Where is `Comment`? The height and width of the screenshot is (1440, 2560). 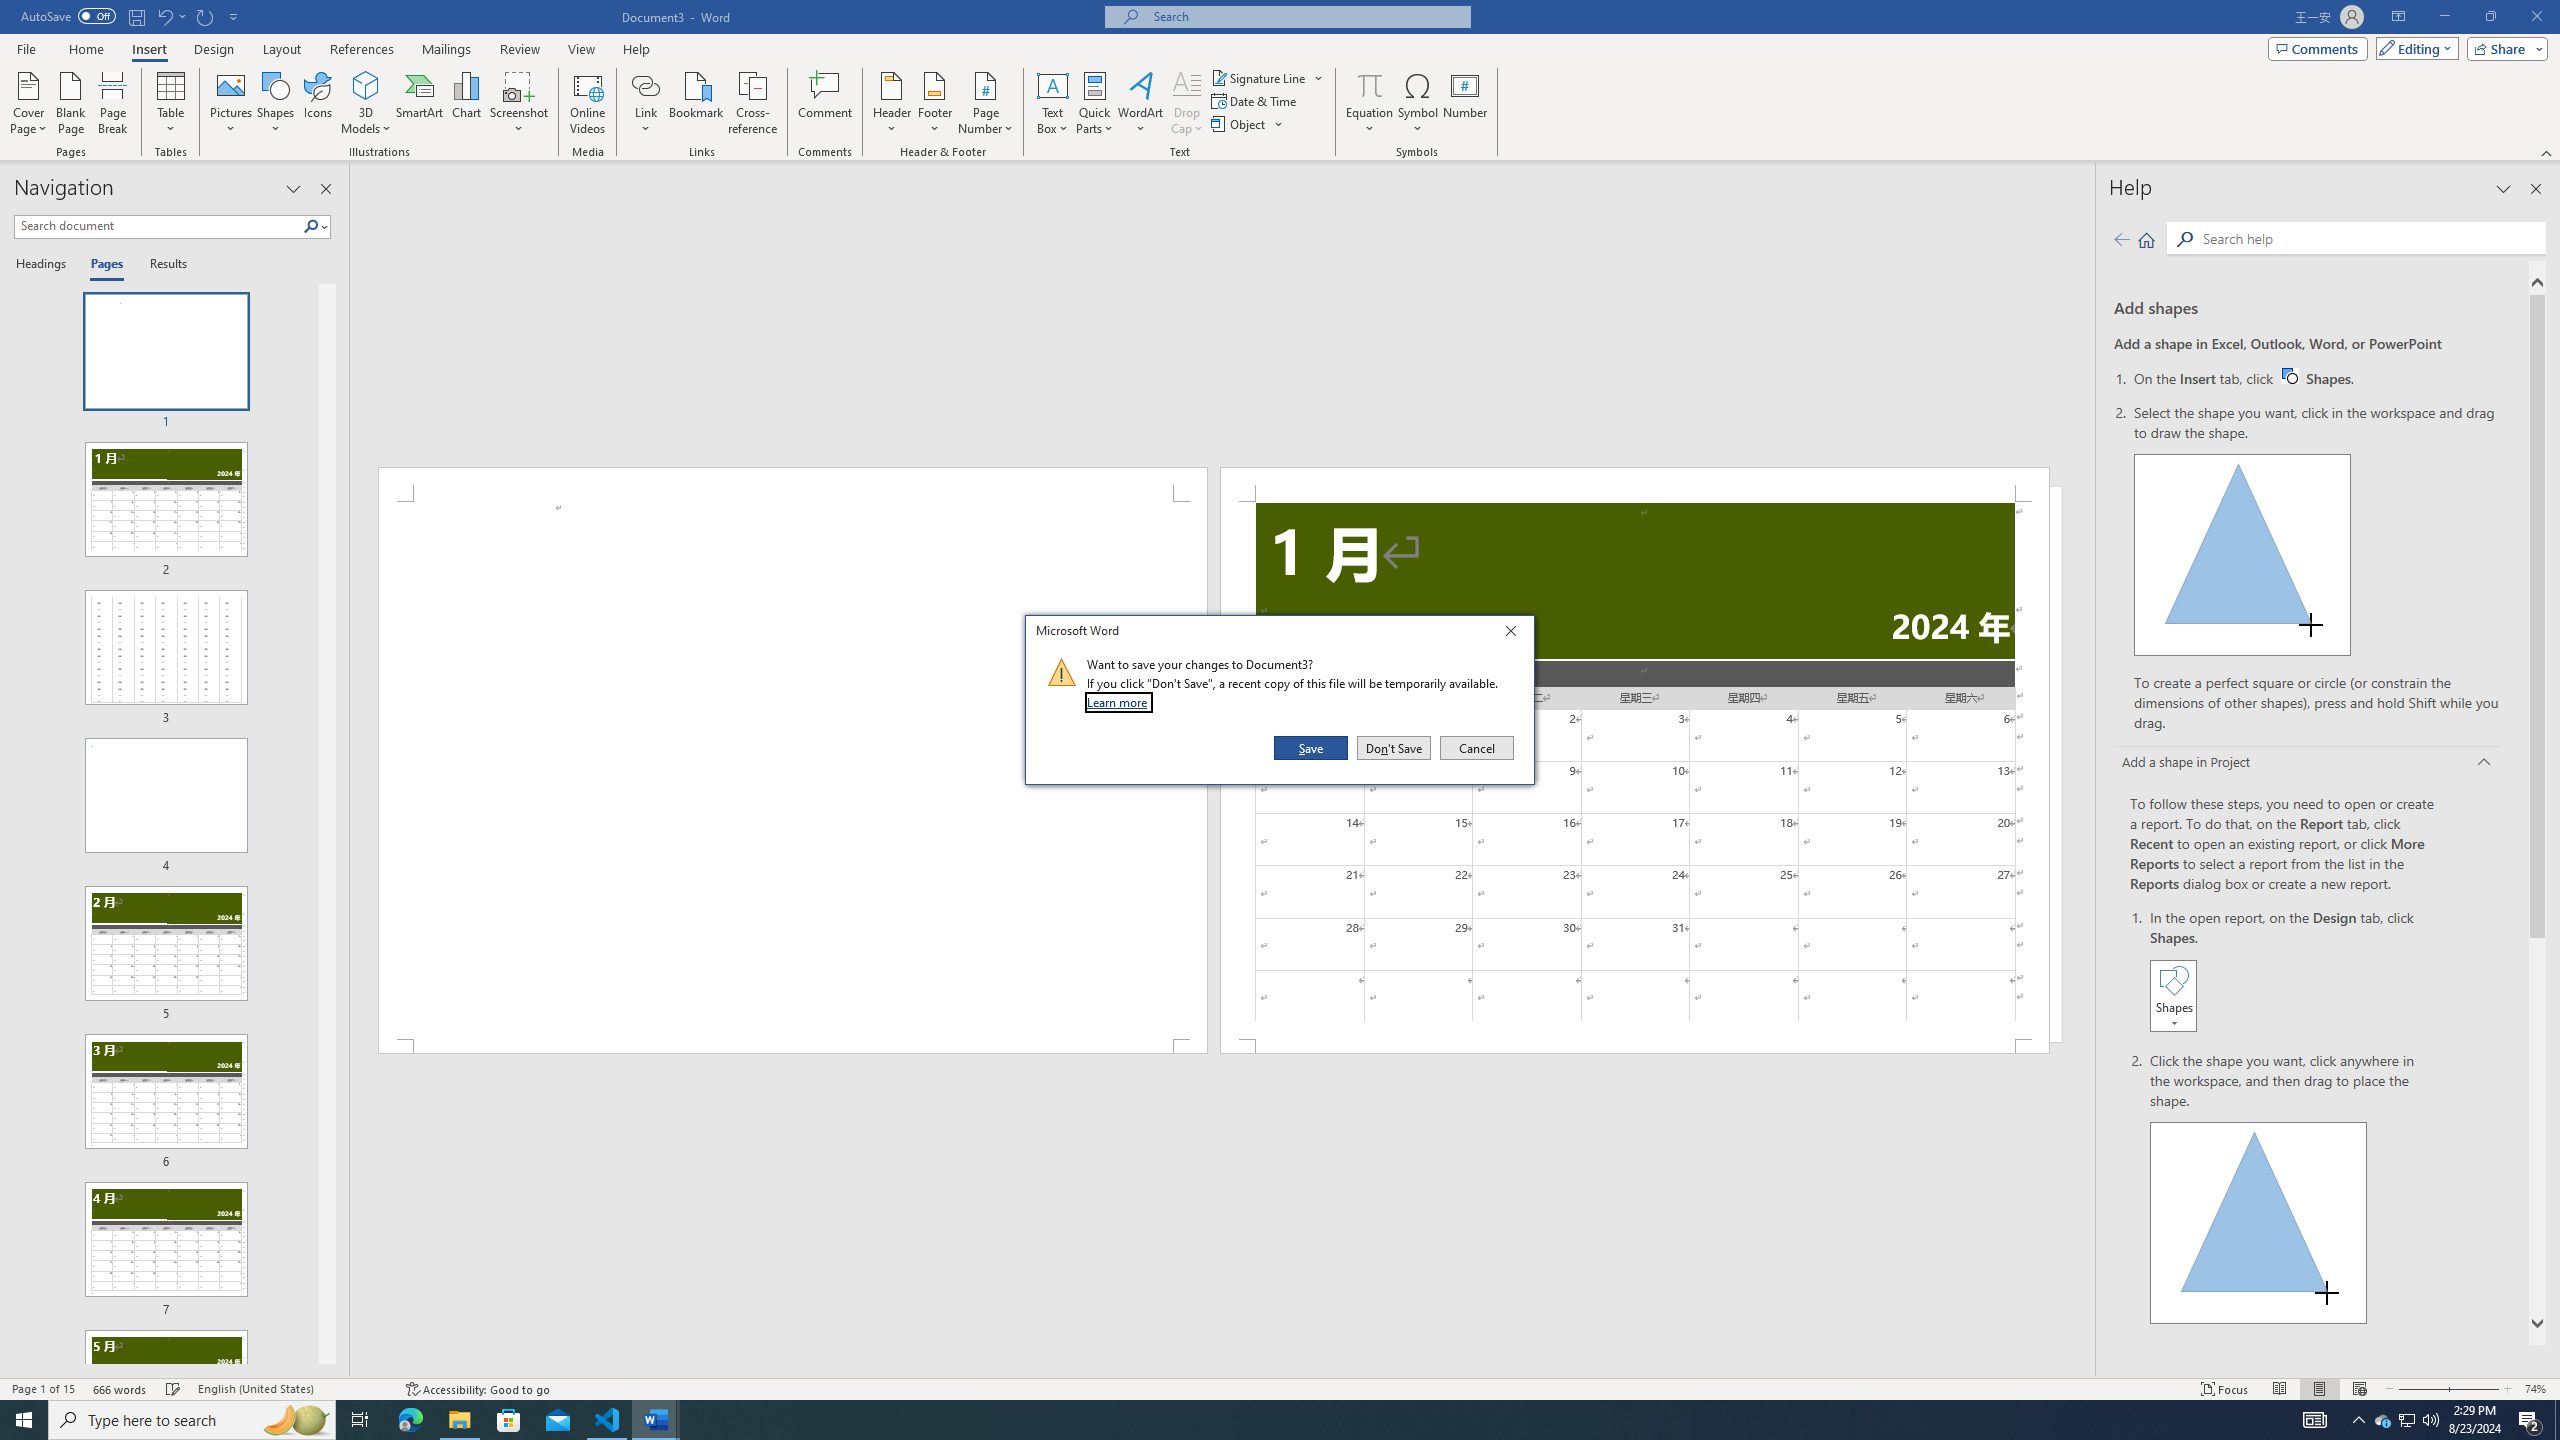 Comment is located at coordinates (587, 103).